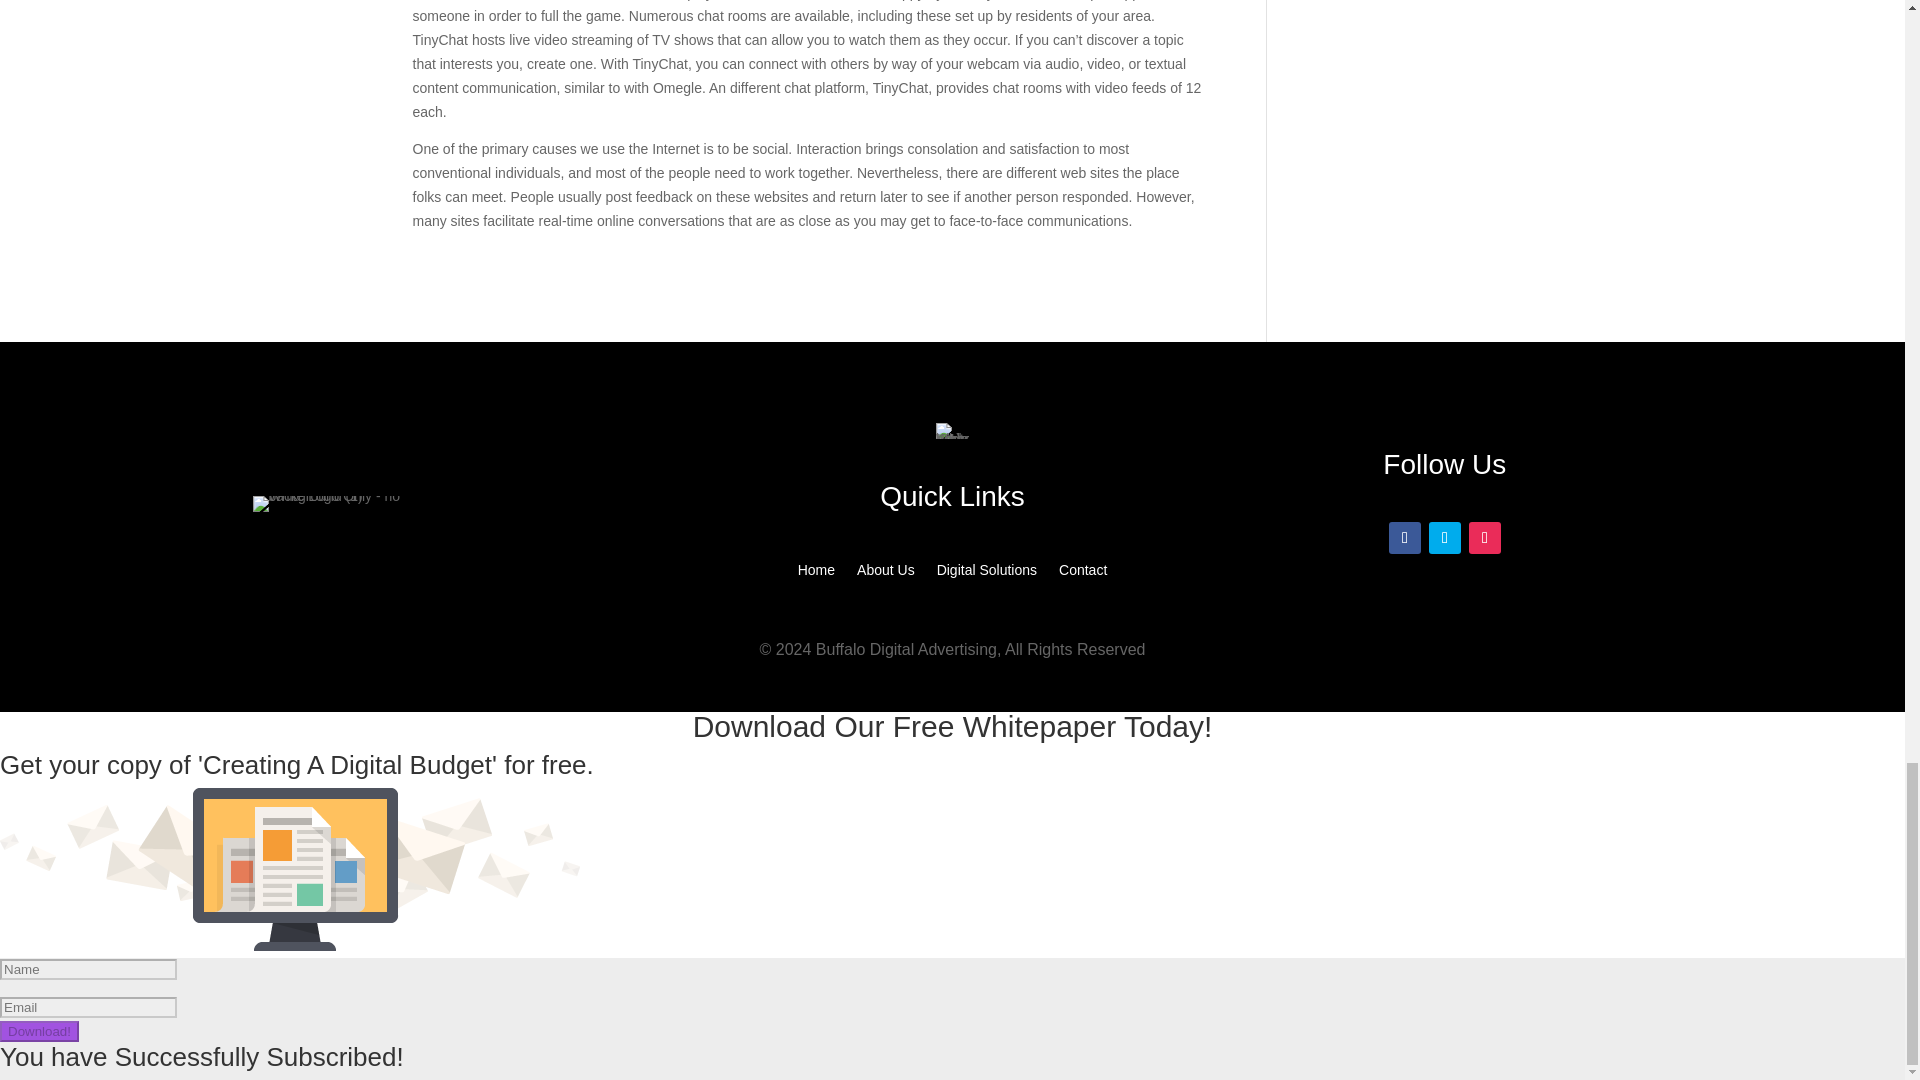 The width and height of the screenshot is (1920, 1080). Describe the element at coordinates (886, 574) in the screenshot. I see `About Us` at that location.